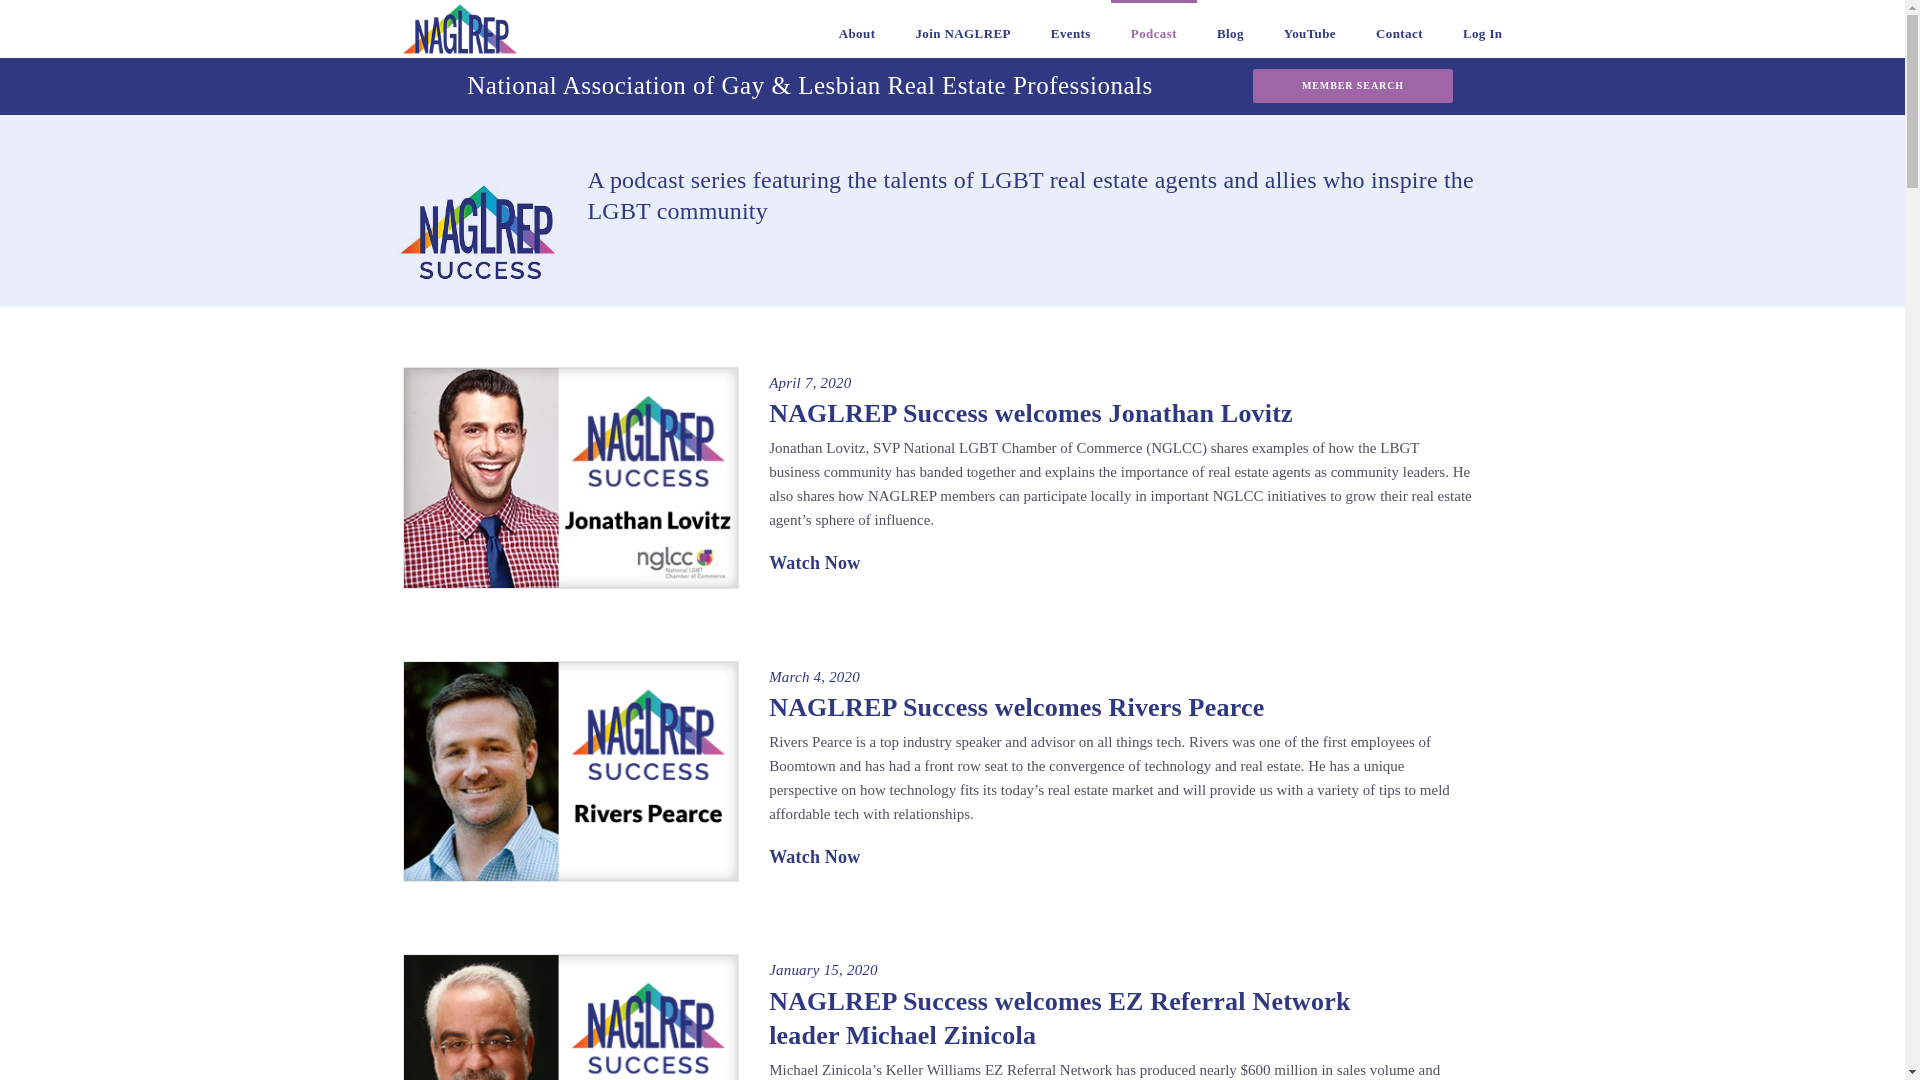 The image size is (1920, 1080). Describe the element at coordinates (1351, 86) in the screenshot. I see `MEMBER SEARCH` at that location.